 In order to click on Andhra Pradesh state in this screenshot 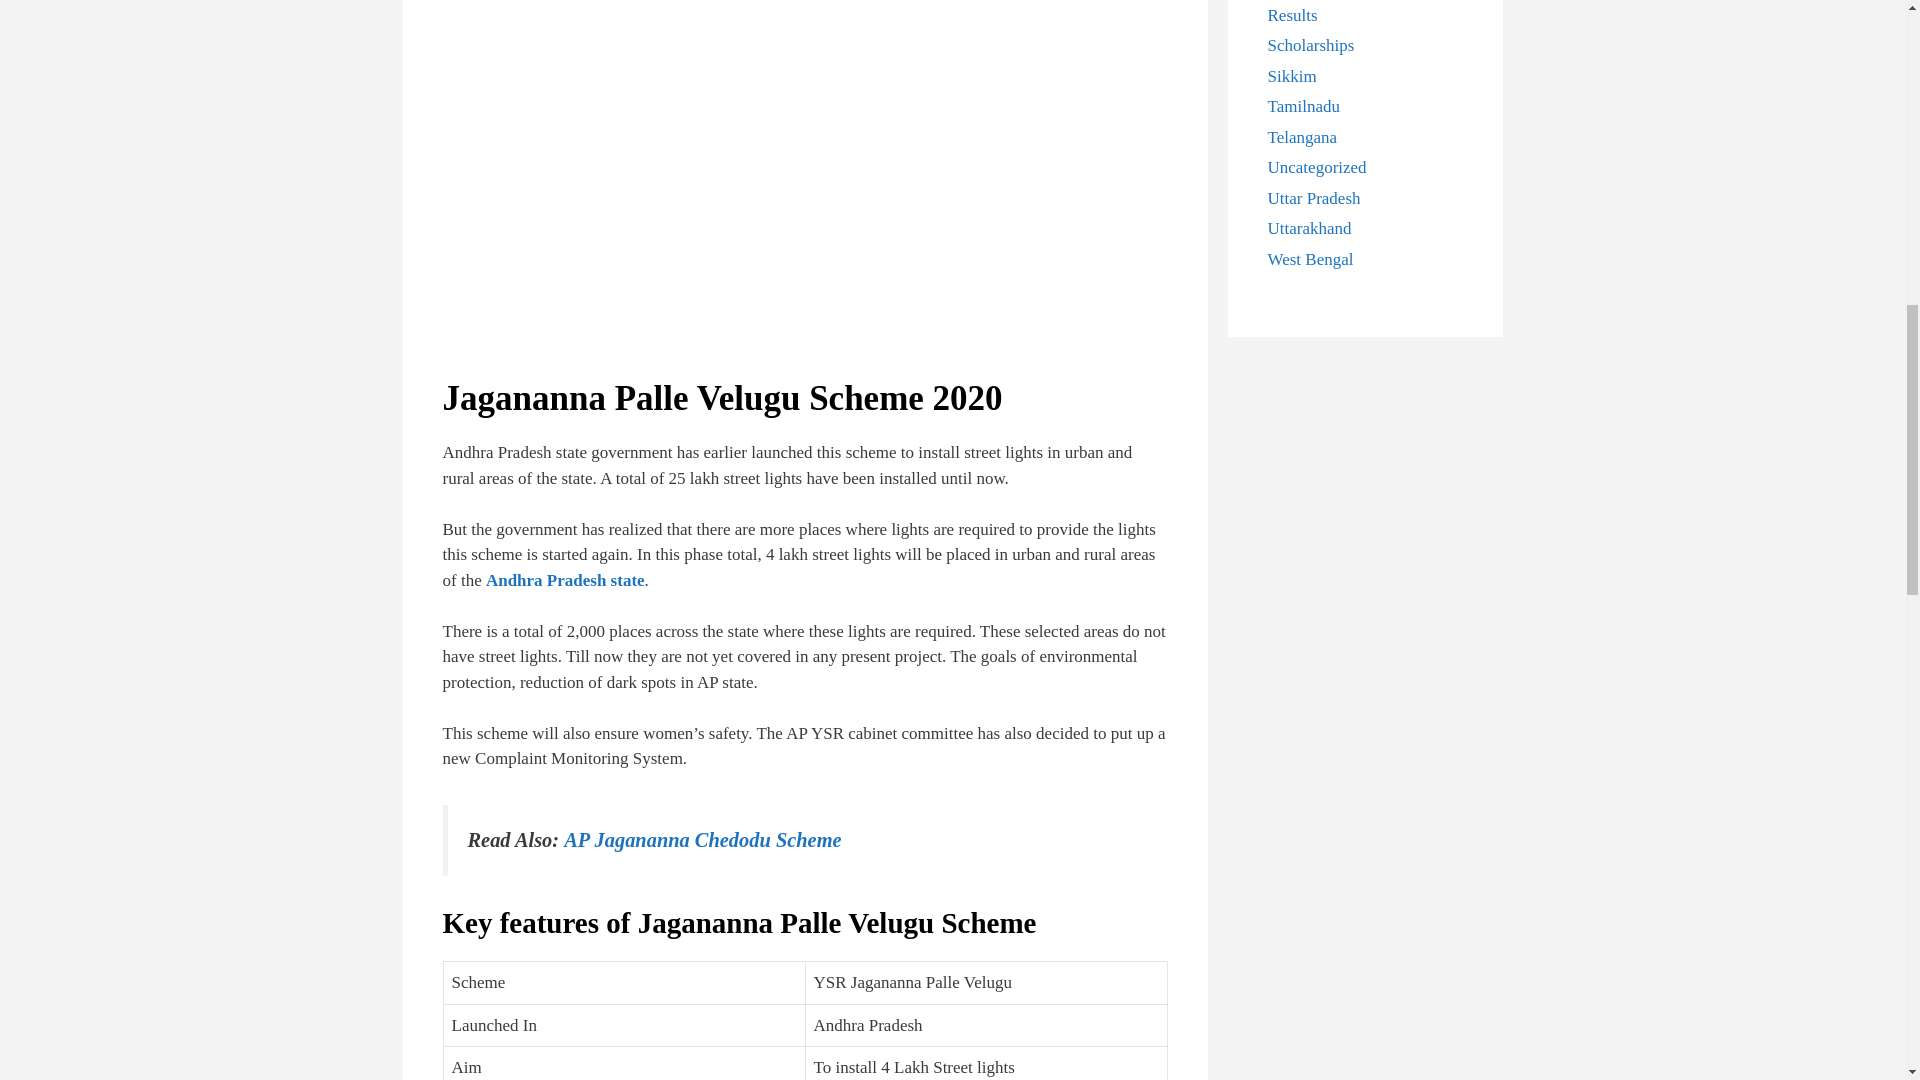, I will do `click(565, 580)`.